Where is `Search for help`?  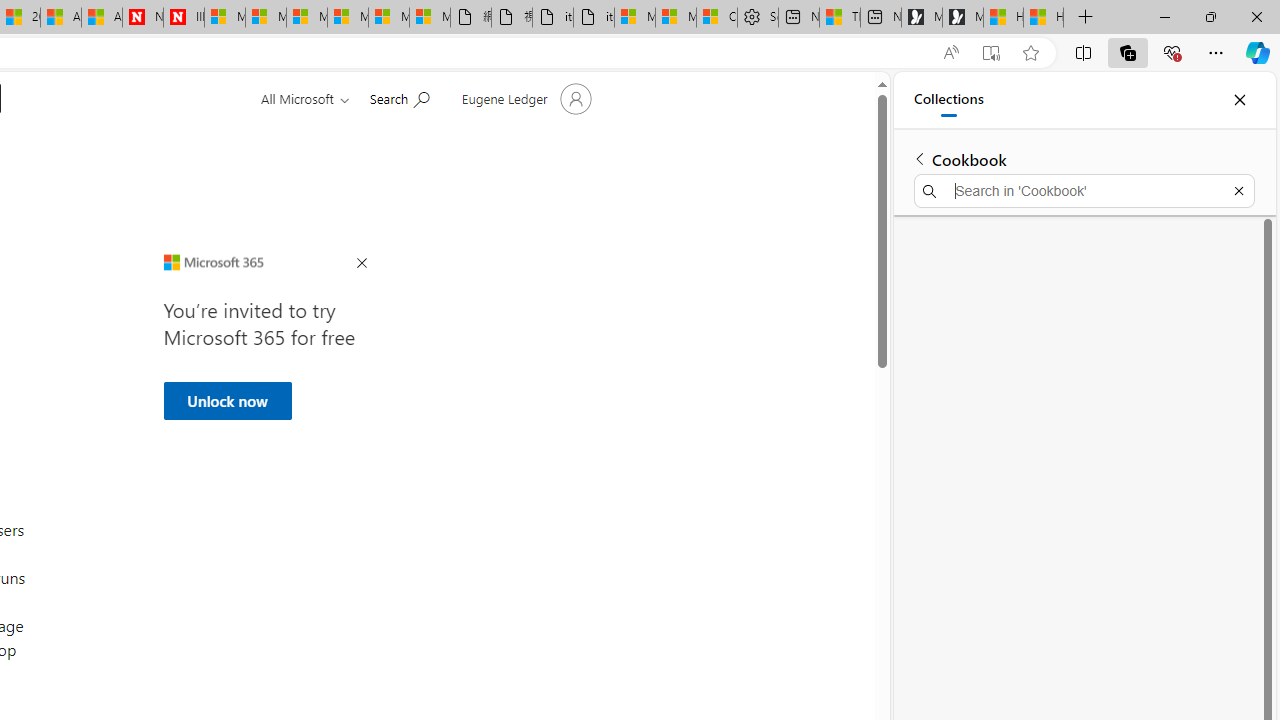 Search for help is located at coordinates (399, 97).